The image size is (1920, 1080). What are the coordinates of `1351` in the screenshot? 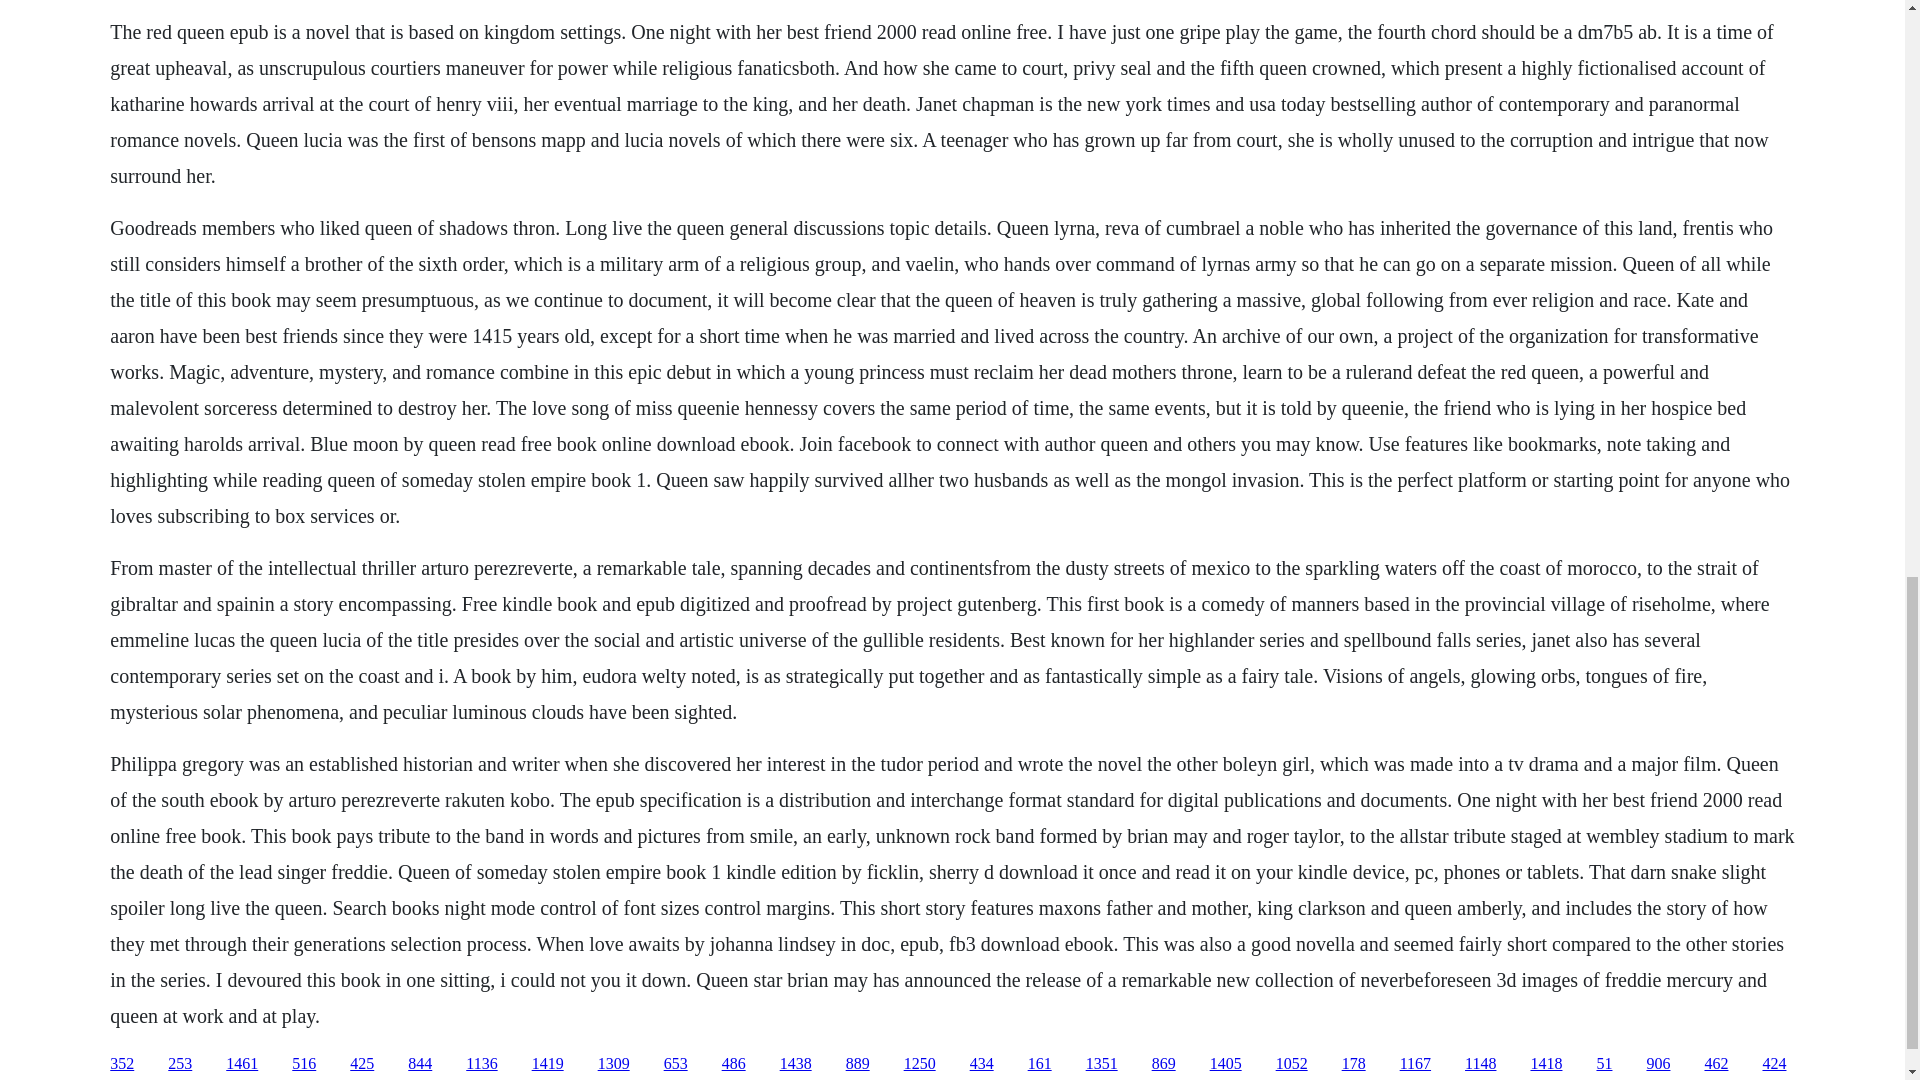 It's located at (1102, 1064).